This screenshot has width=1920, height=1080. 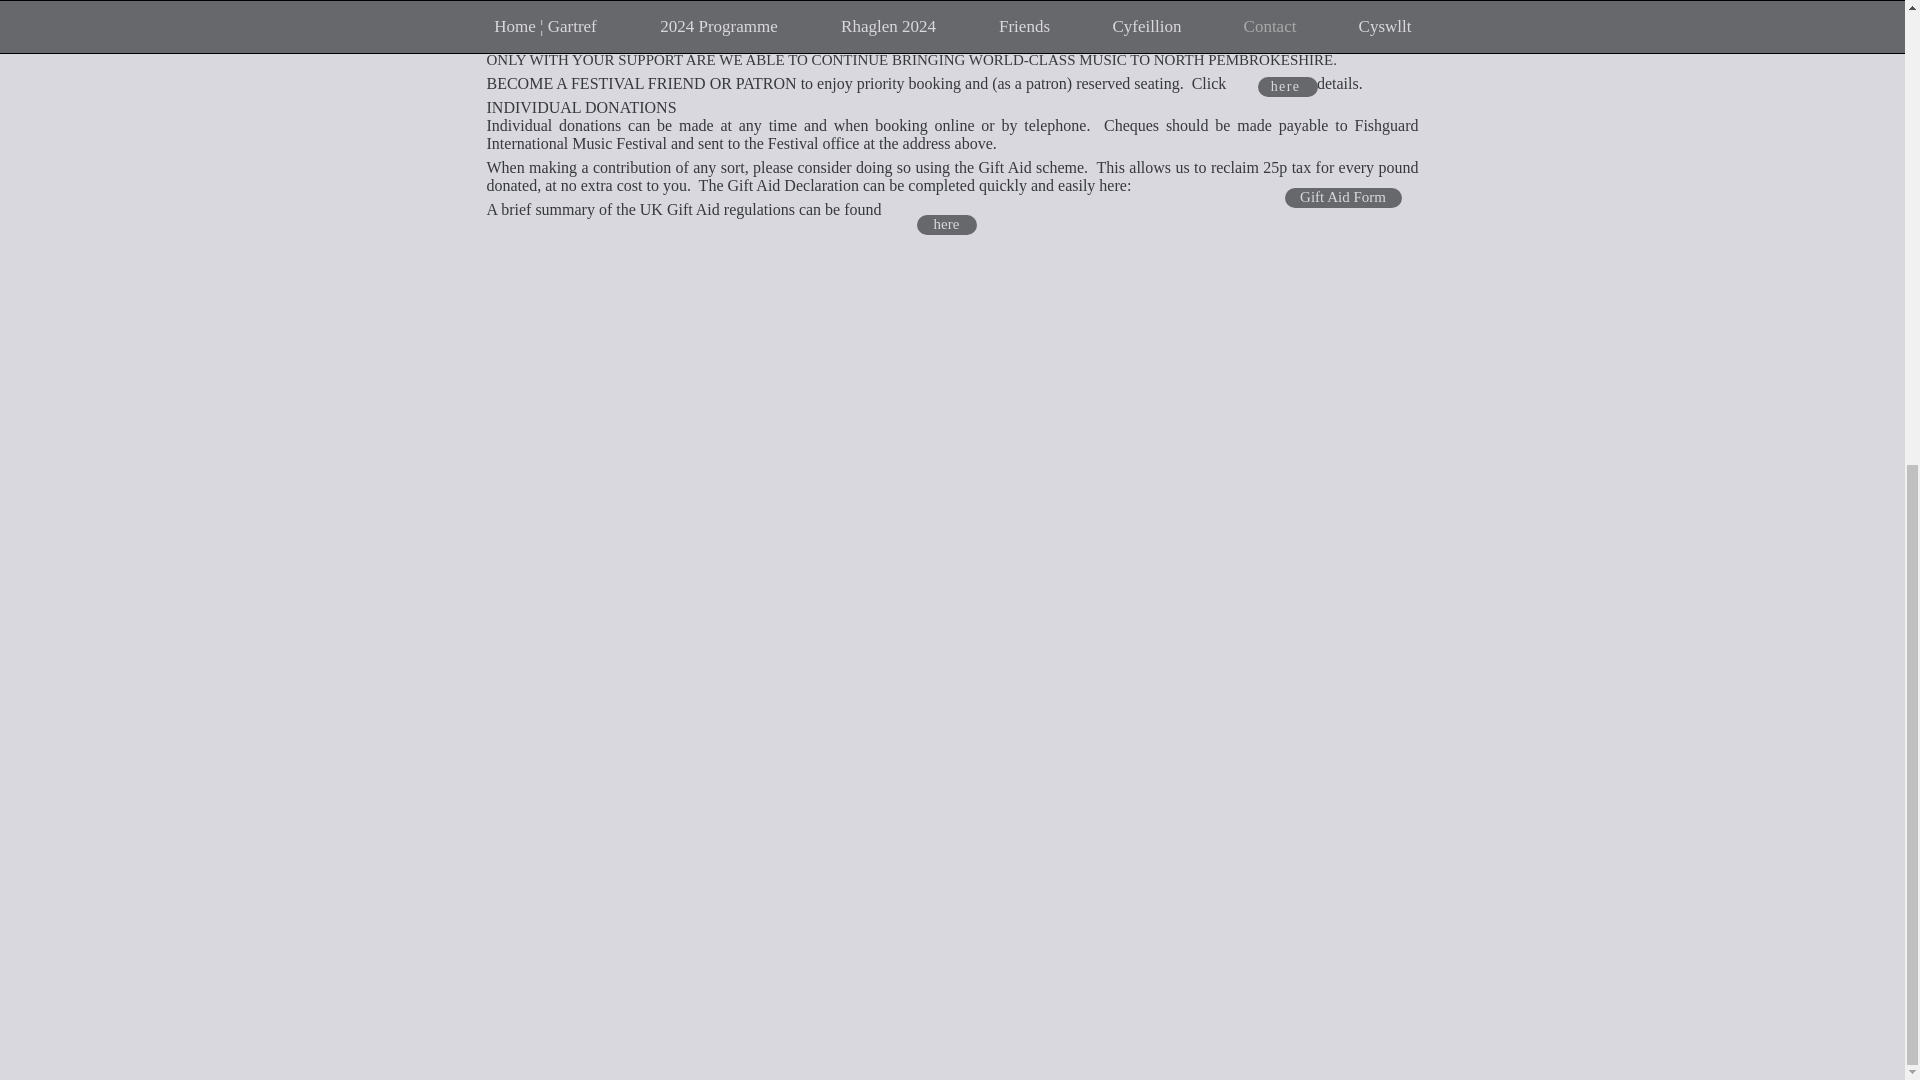 What do you see at coordinates (1342, 198) in the screenshot?
I see `Gift Aid Form` at bounding box center [1342, 198].